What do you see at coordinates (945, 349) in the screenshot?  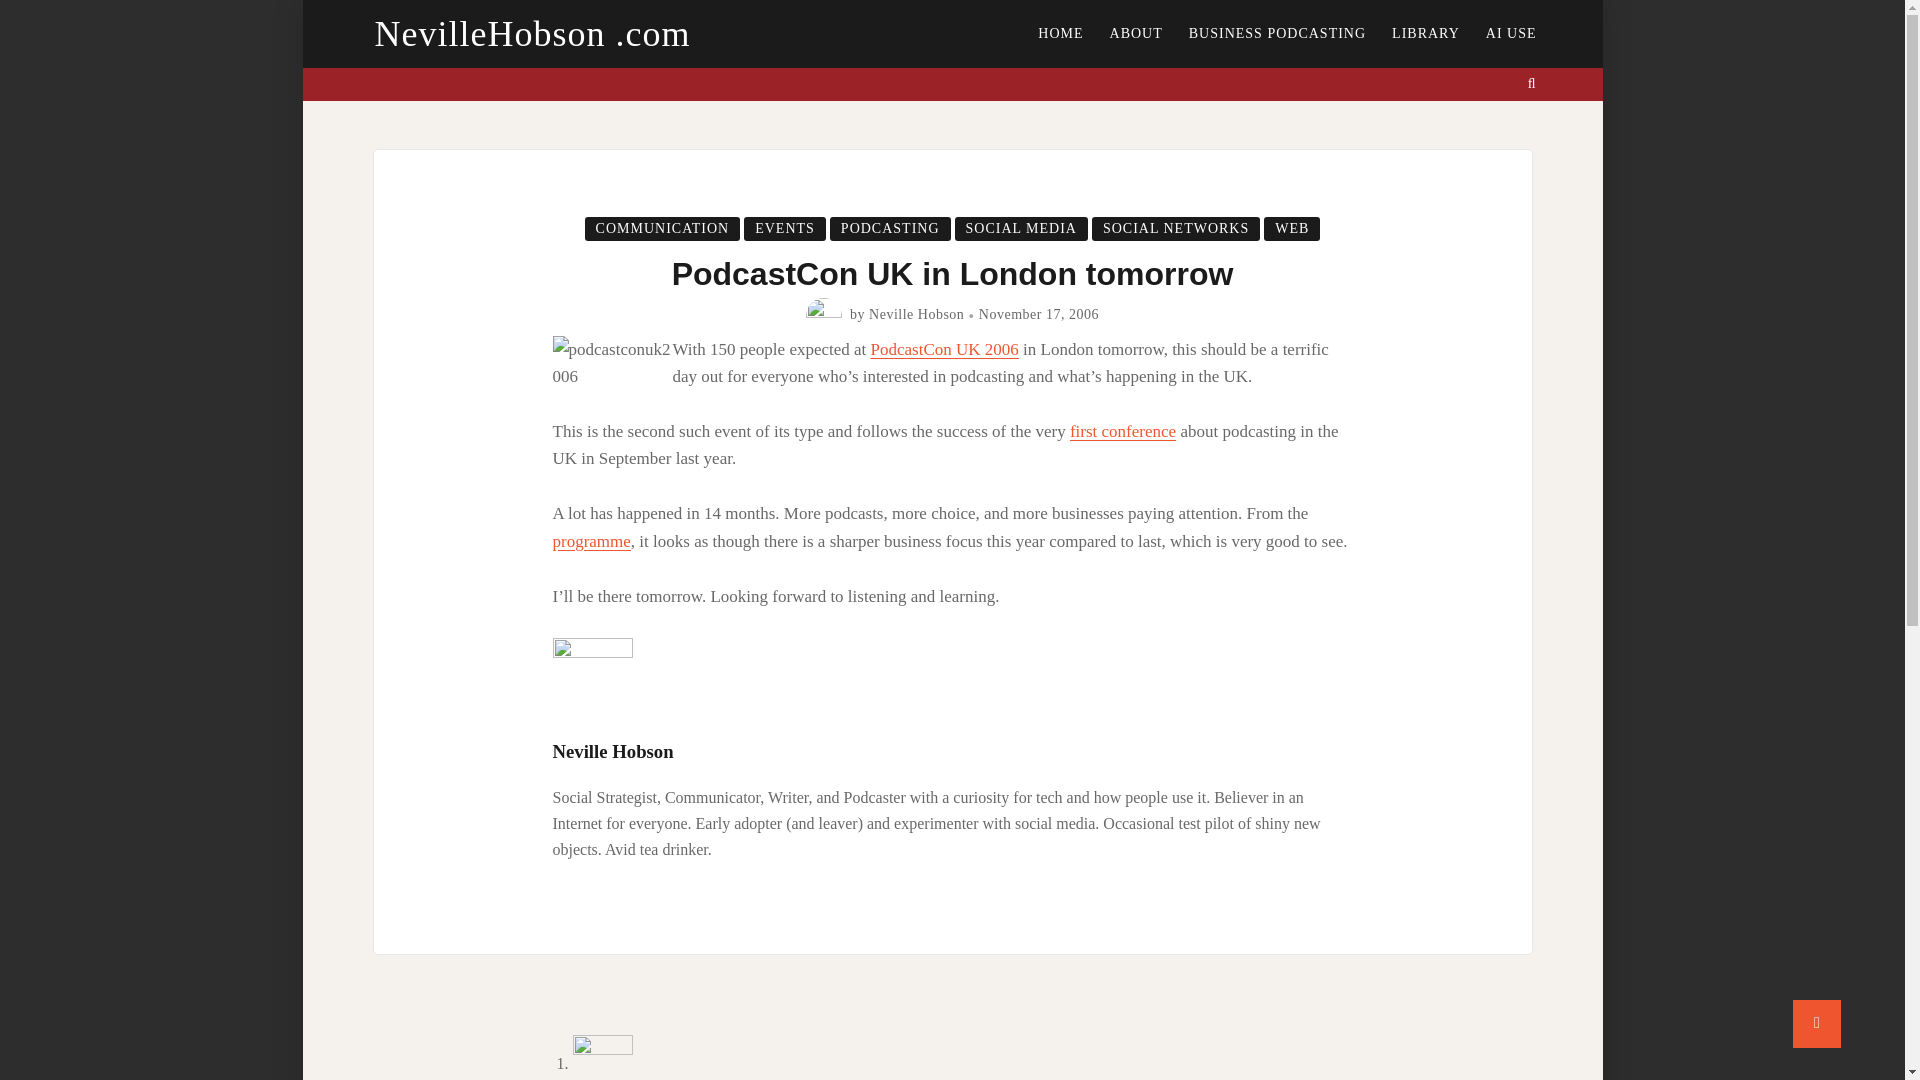 I see `PodcastCon UK 2006` at bounding box center [945, 349].